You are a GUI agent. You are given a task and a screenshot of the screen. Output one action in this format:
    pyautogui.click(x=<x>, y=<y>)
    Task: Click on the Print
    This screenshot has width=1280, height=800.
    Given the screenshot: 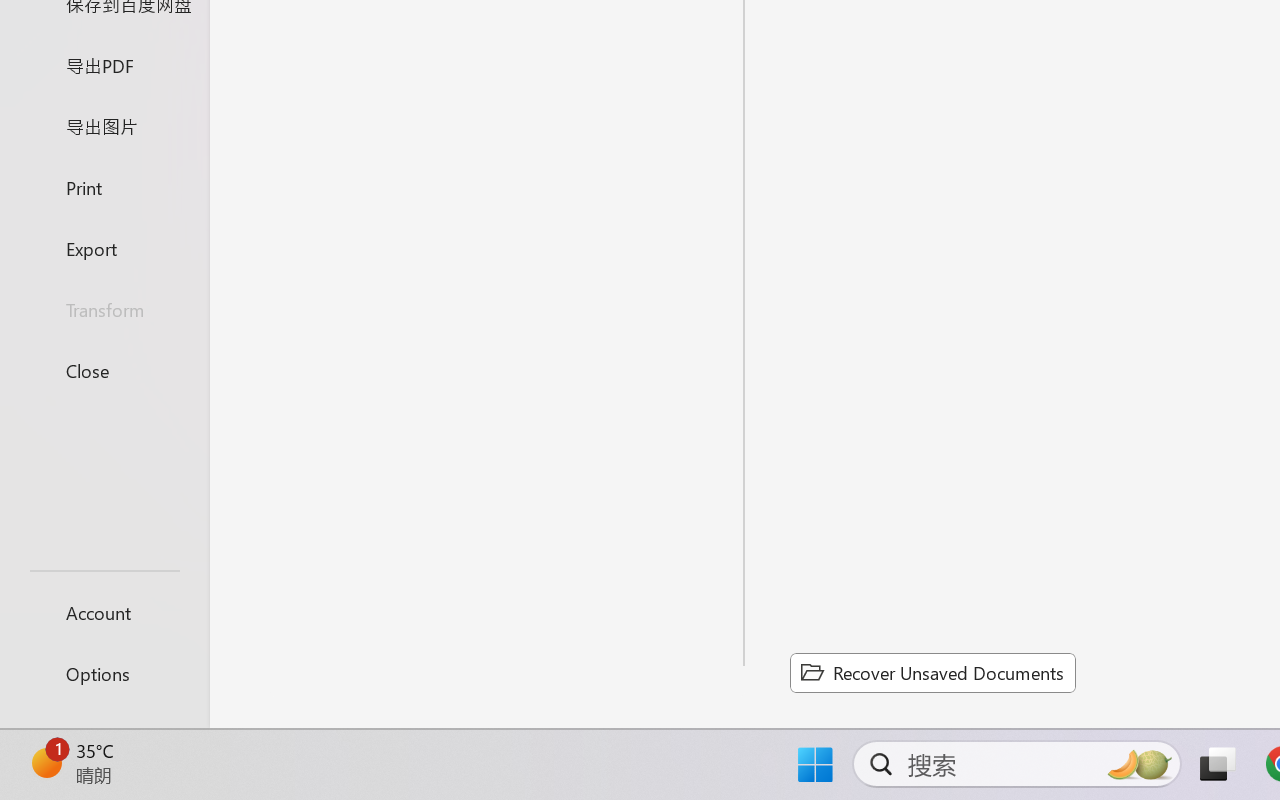 What is the action you would take?
    pyautogui.click(x=104, y=186)
    